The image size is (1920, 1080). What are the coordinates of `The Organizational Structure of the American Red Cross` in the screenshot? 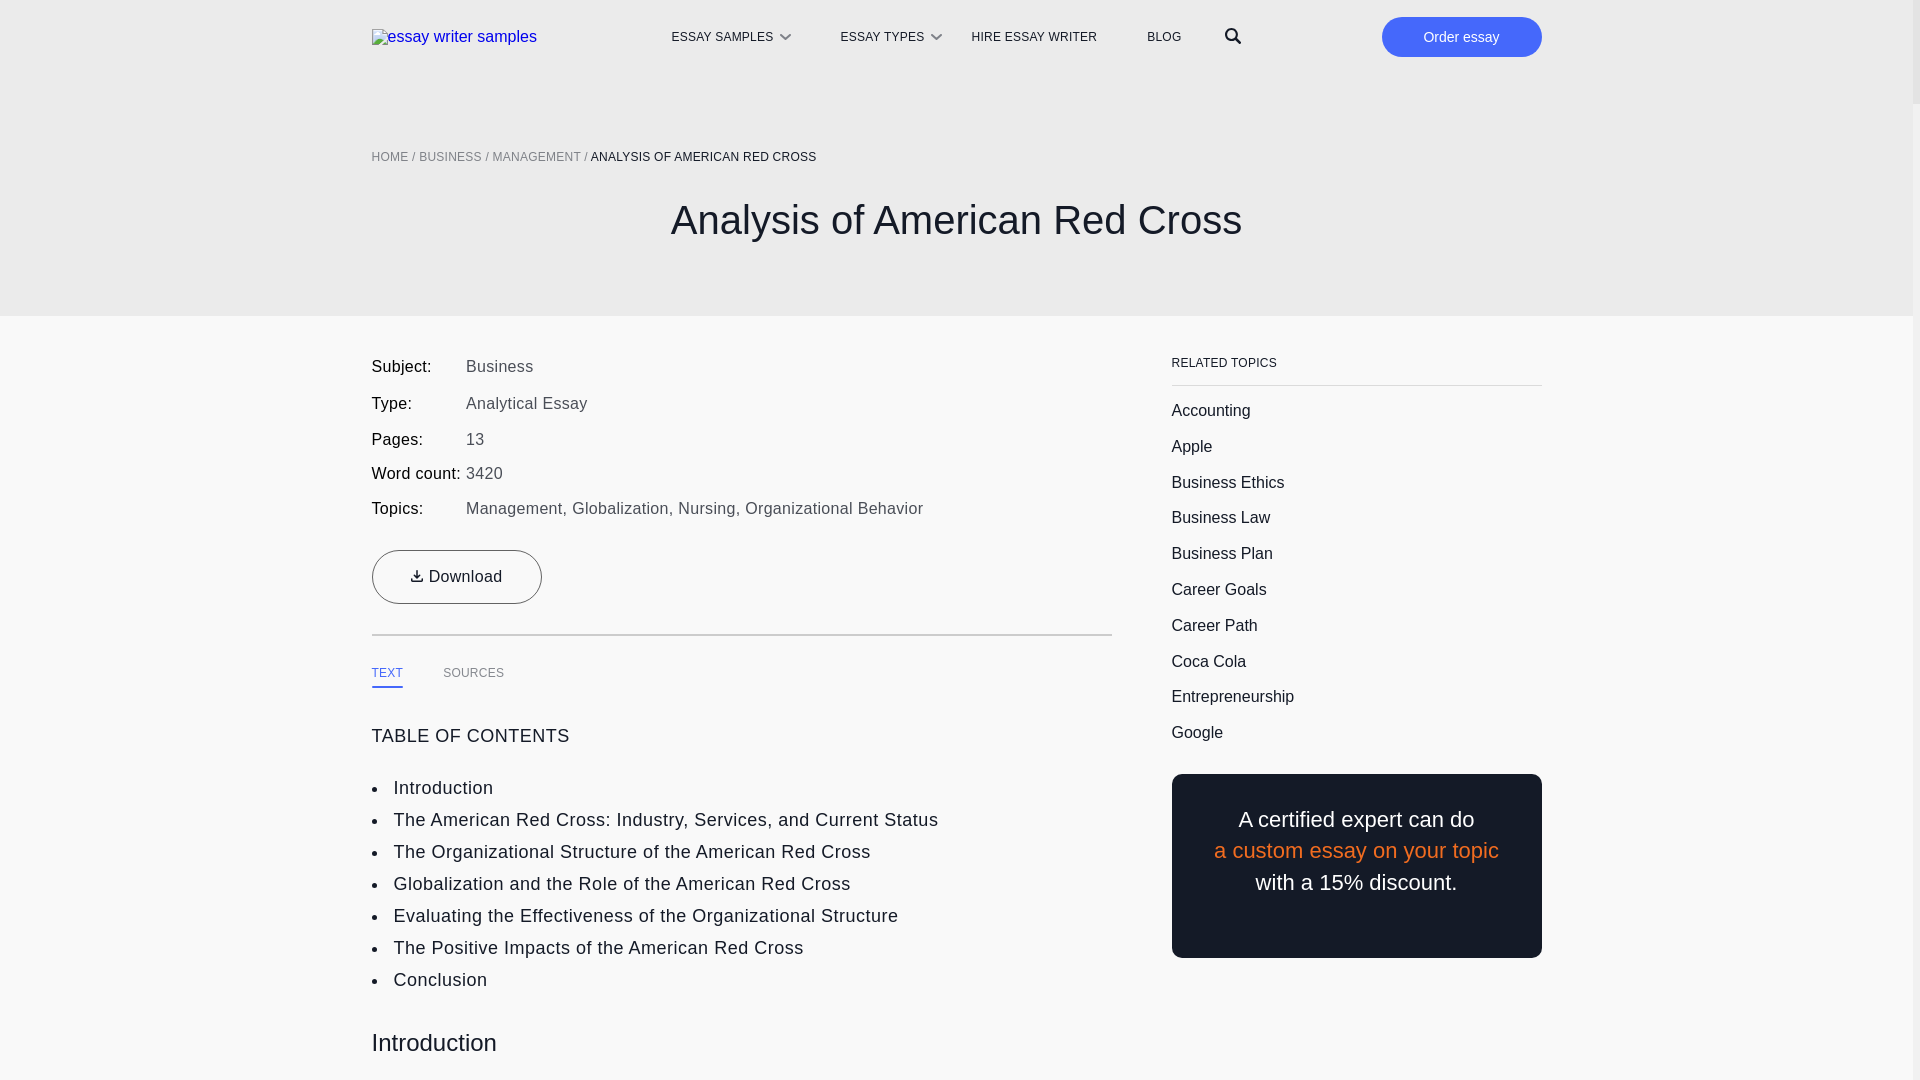 It's located at (632, 852).